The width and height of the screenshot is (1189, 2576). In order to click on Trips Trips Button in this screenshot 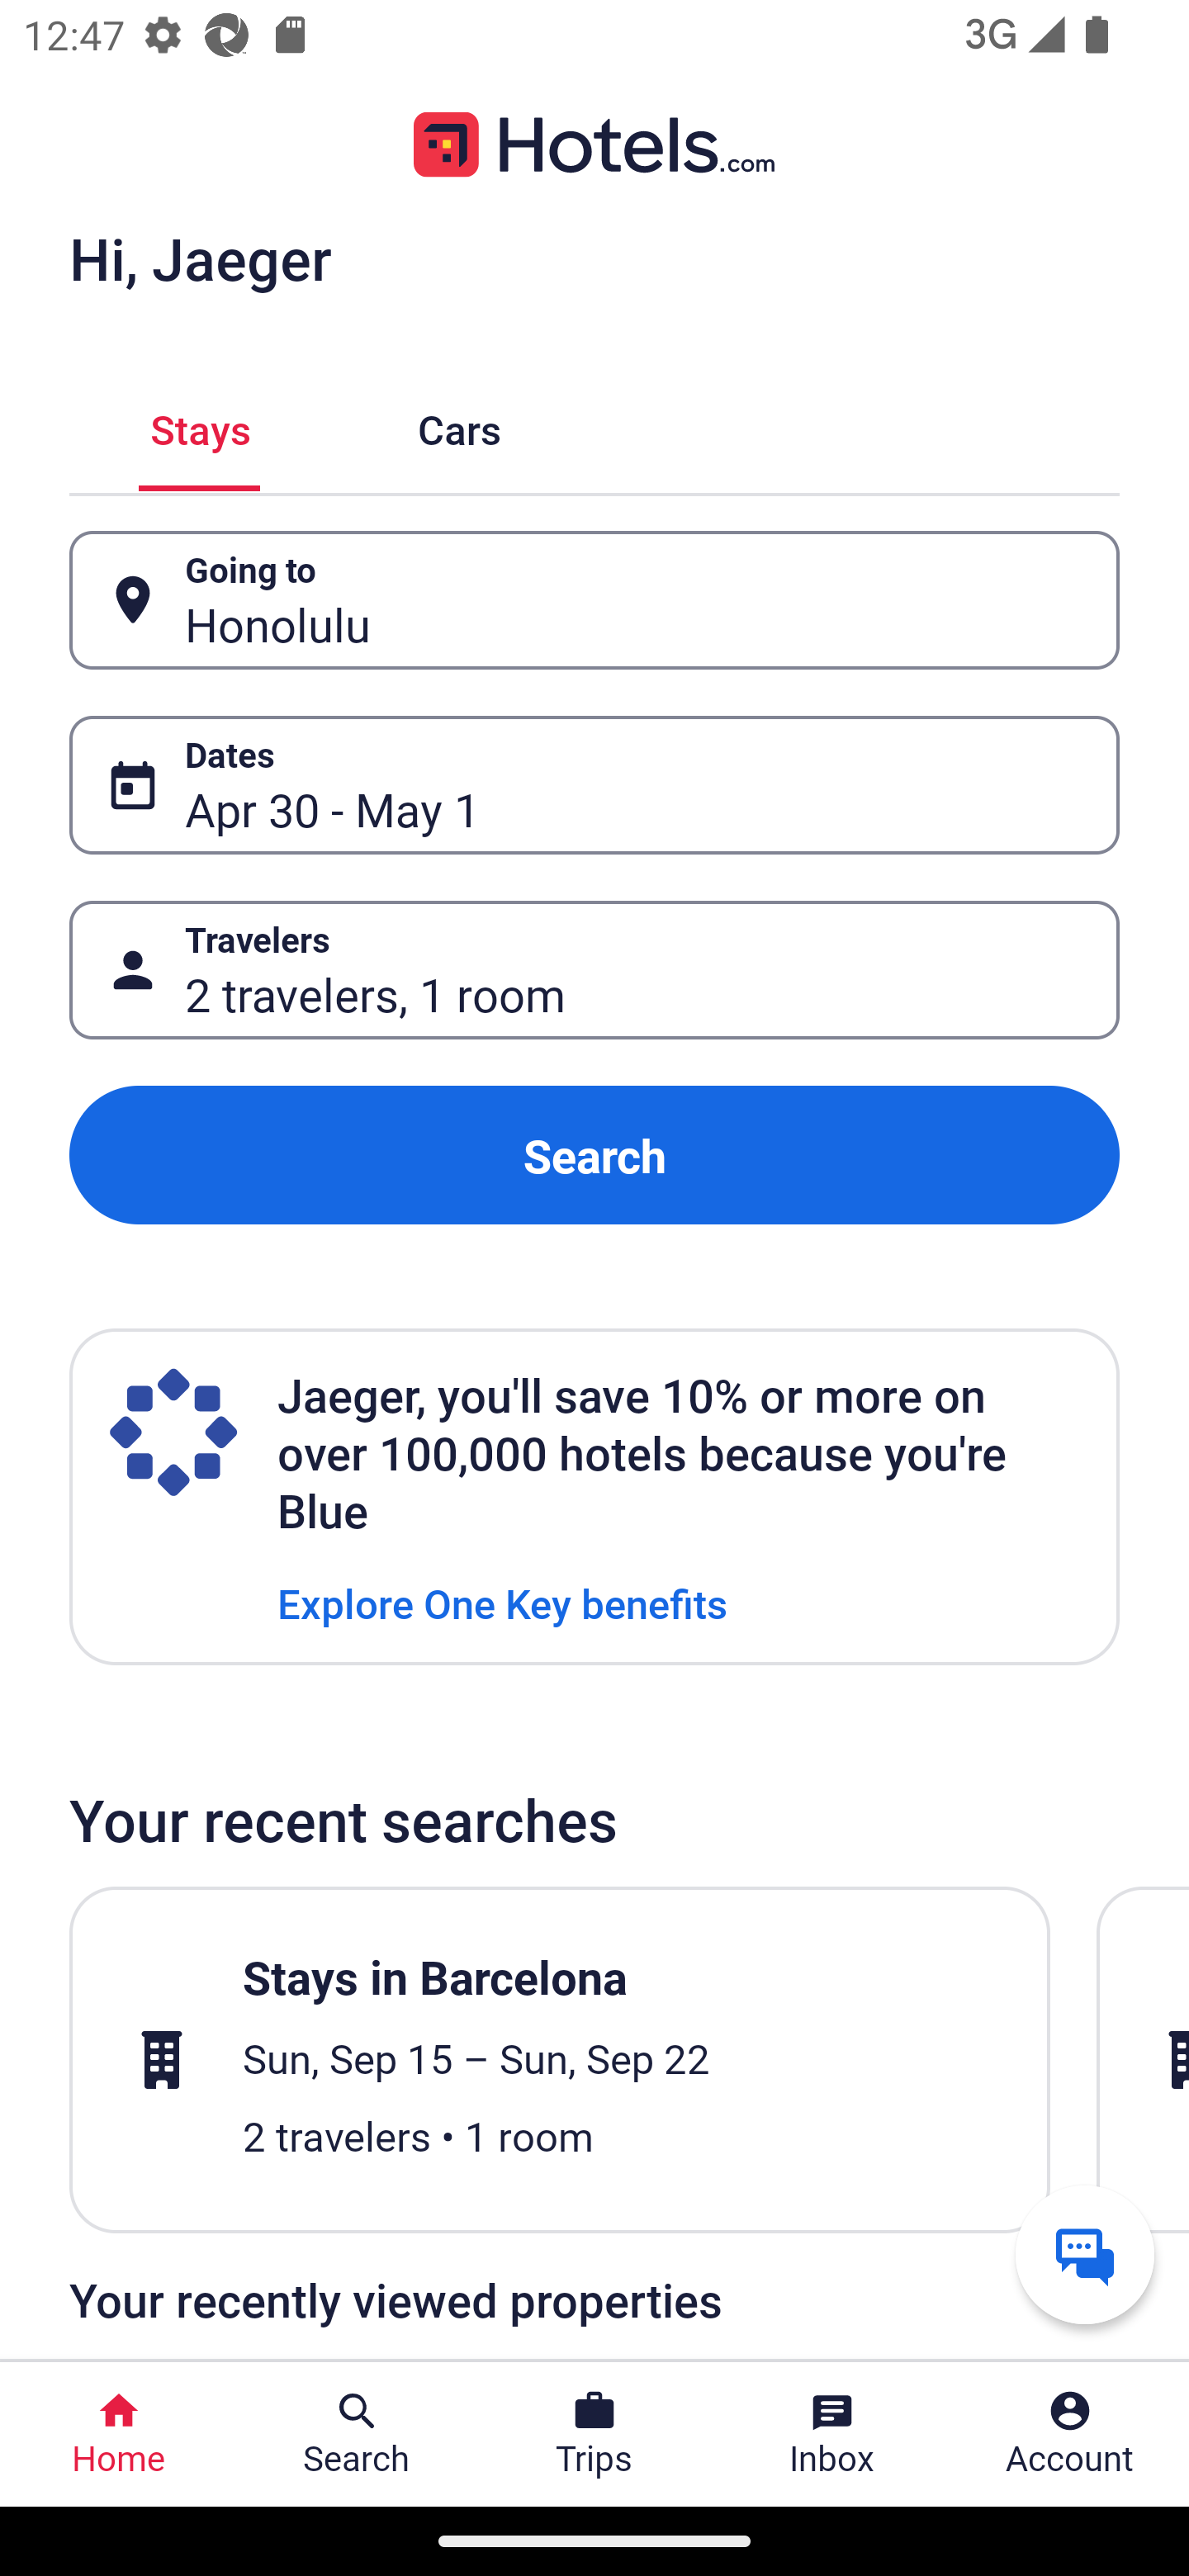, I will do `click(594, 2434)`.